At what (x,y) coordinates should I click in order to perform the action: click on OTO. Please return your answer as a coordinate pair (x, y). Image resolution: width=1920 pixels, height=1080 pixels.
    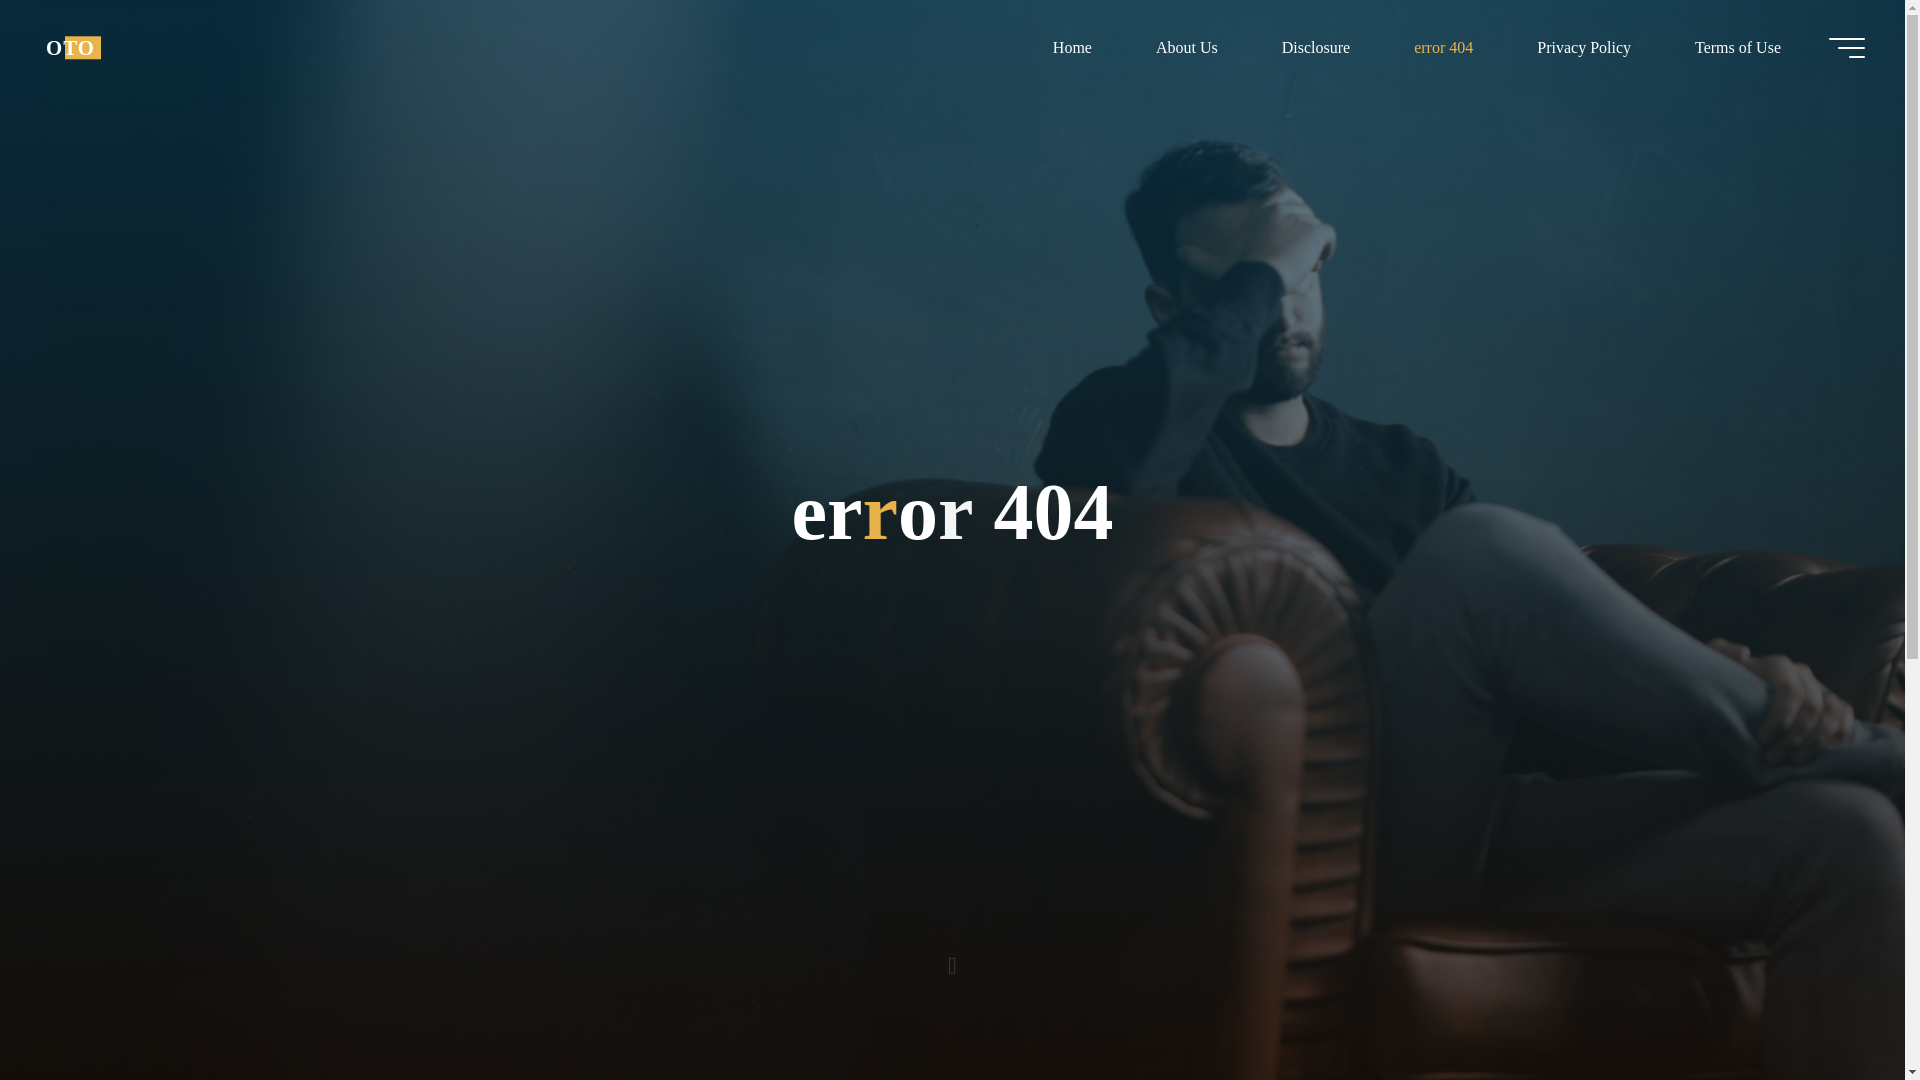
    Looking at the image, I should click on (70, 47).